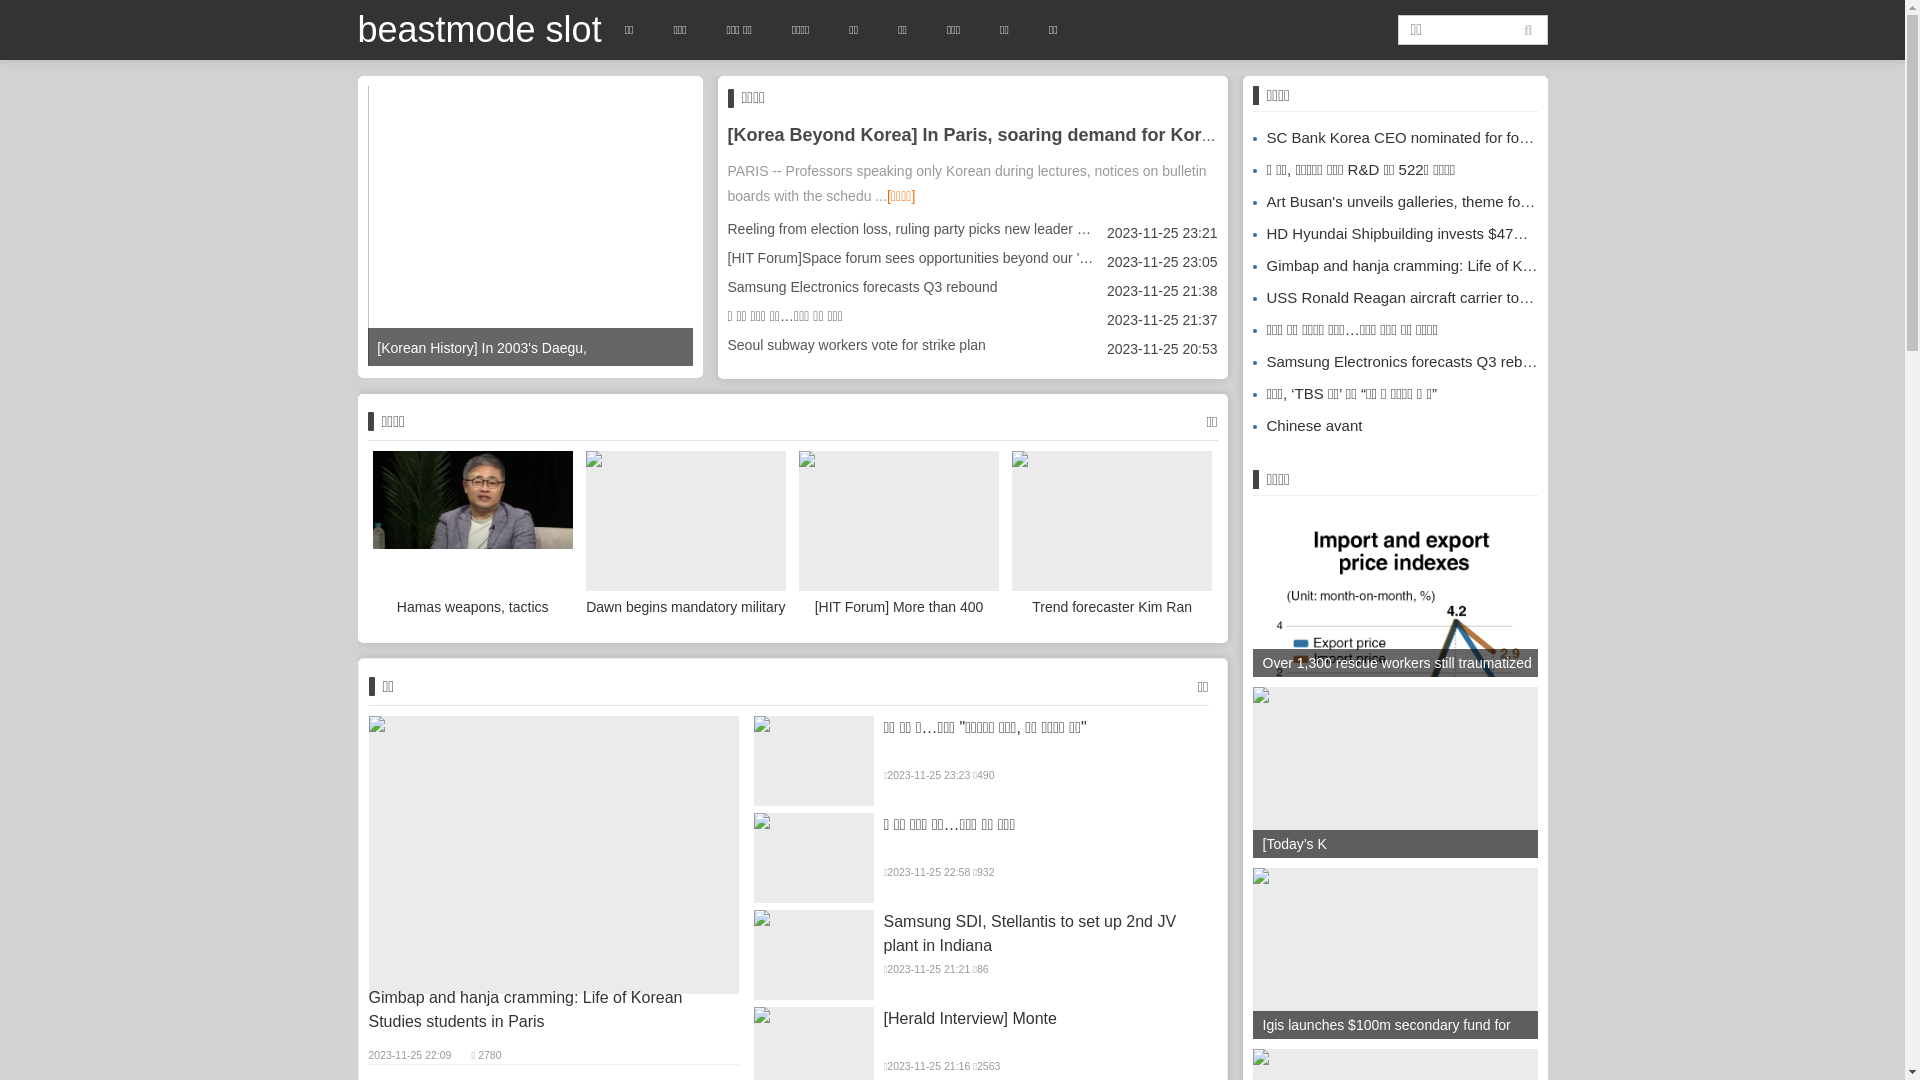 This screenshot has width=1920, height=1080. What do you see at coordinates (686, 537) in the screenshot?
I see `Dawn begins mandatory military service` at bounding box center [686, 537].